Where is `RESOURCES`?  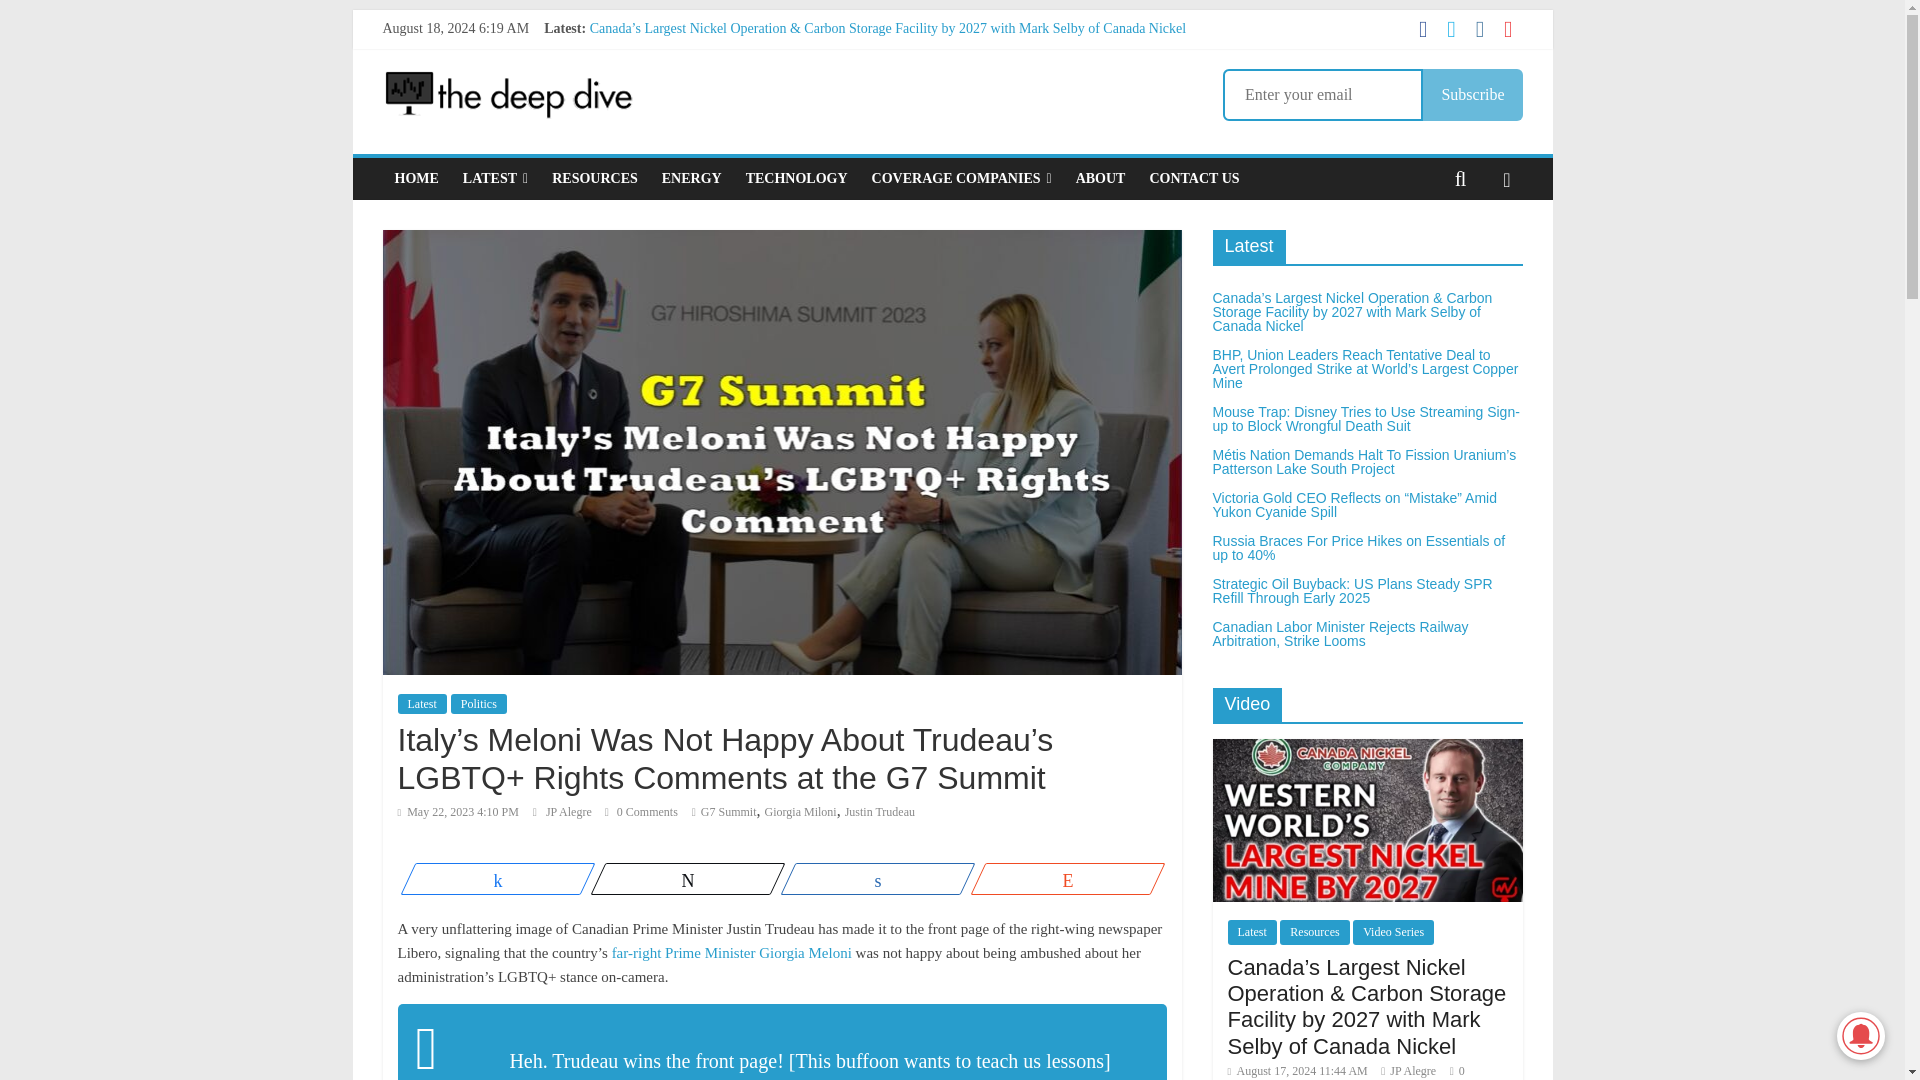 RESOURCES is located at coordinates (594, 178).